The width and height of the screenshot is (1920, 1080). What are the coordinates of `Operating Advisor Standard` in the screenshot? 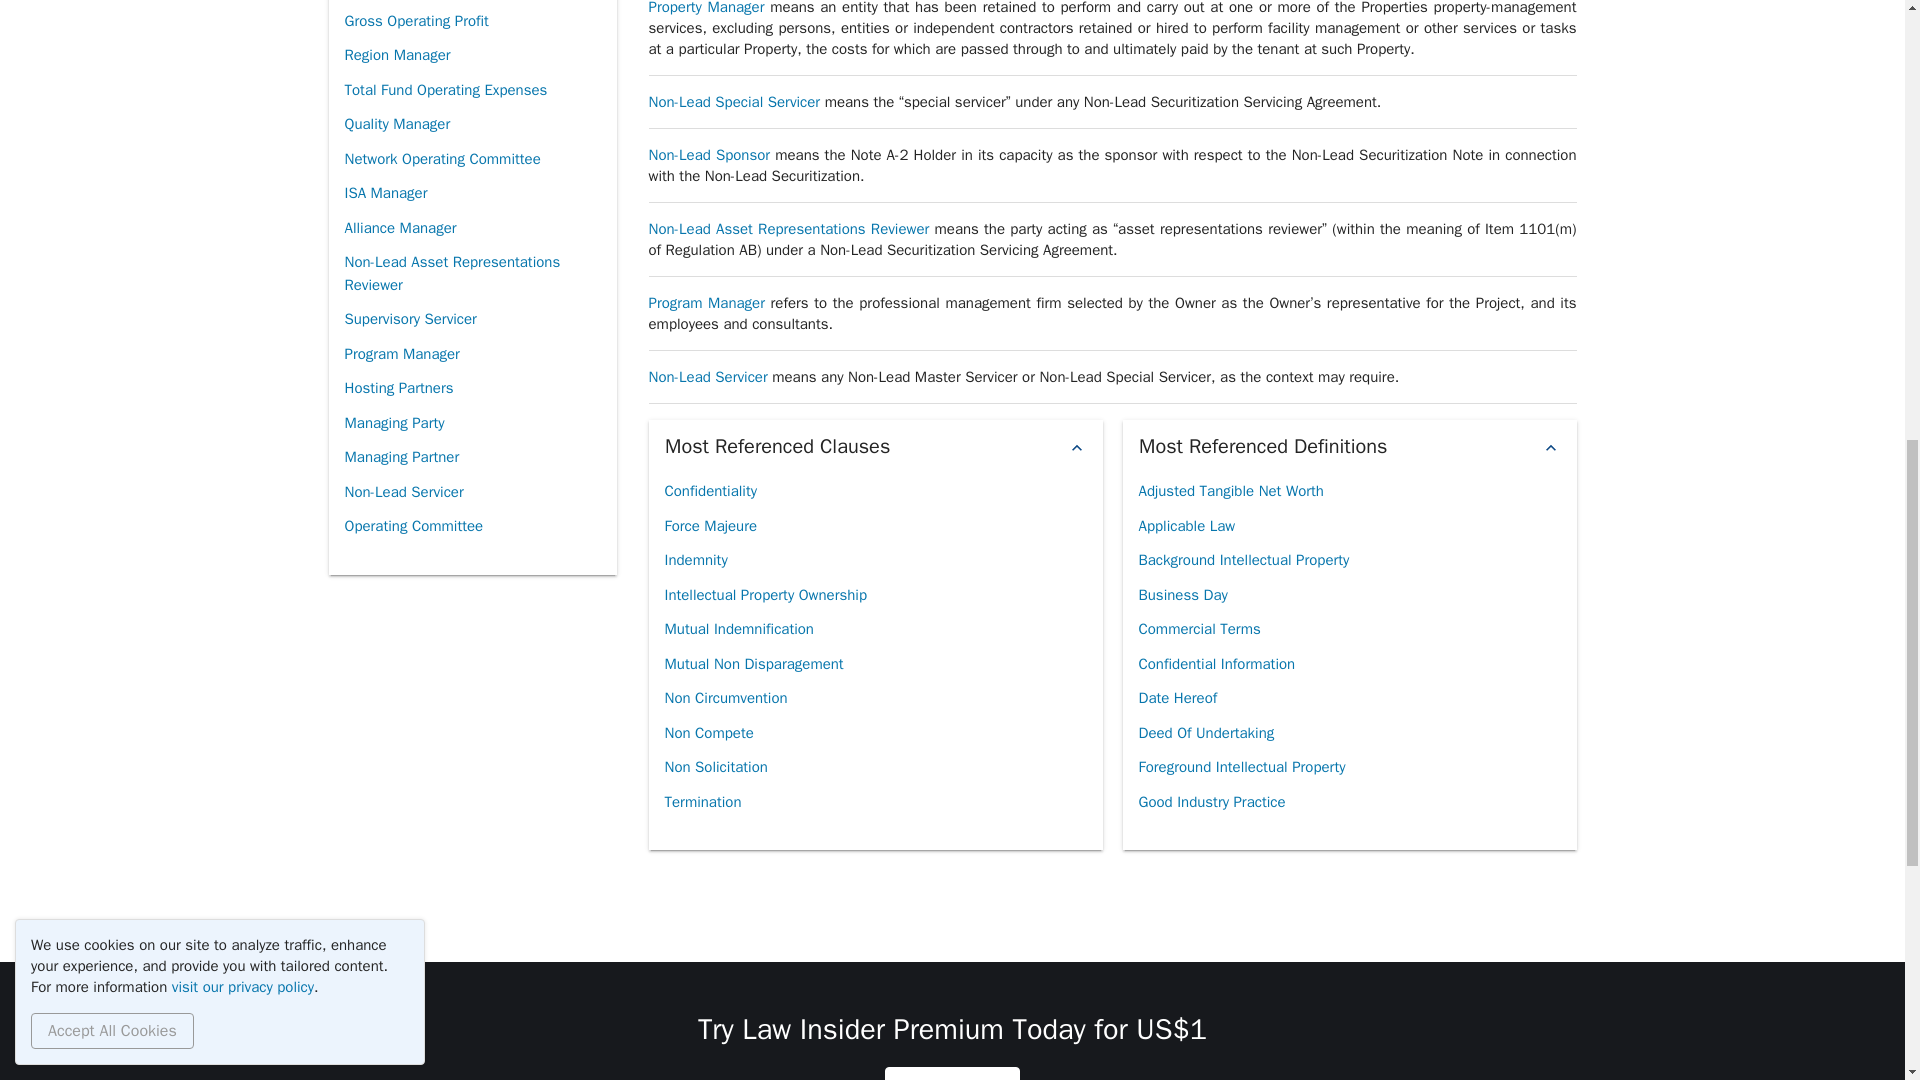 It's located at (432, 2).